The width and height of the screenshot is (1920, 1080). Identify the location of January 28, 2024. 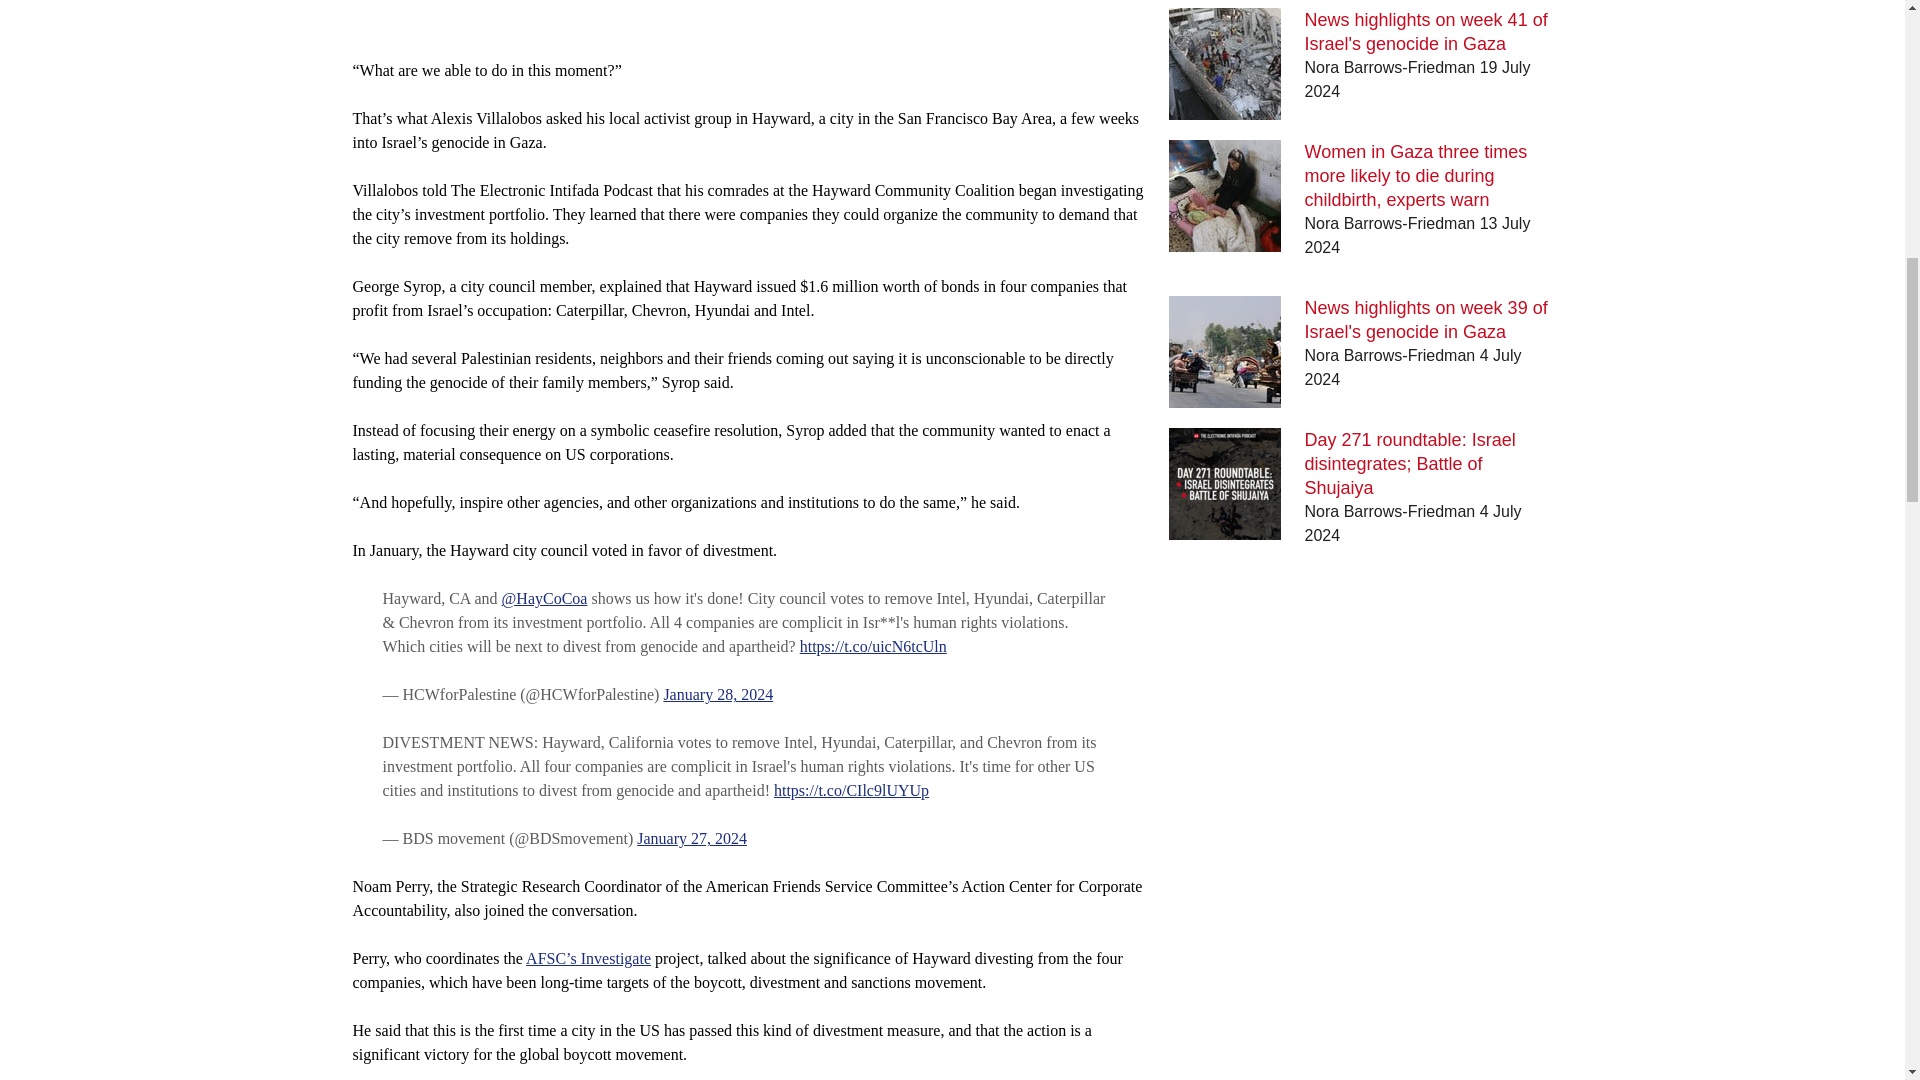
(718, 694).